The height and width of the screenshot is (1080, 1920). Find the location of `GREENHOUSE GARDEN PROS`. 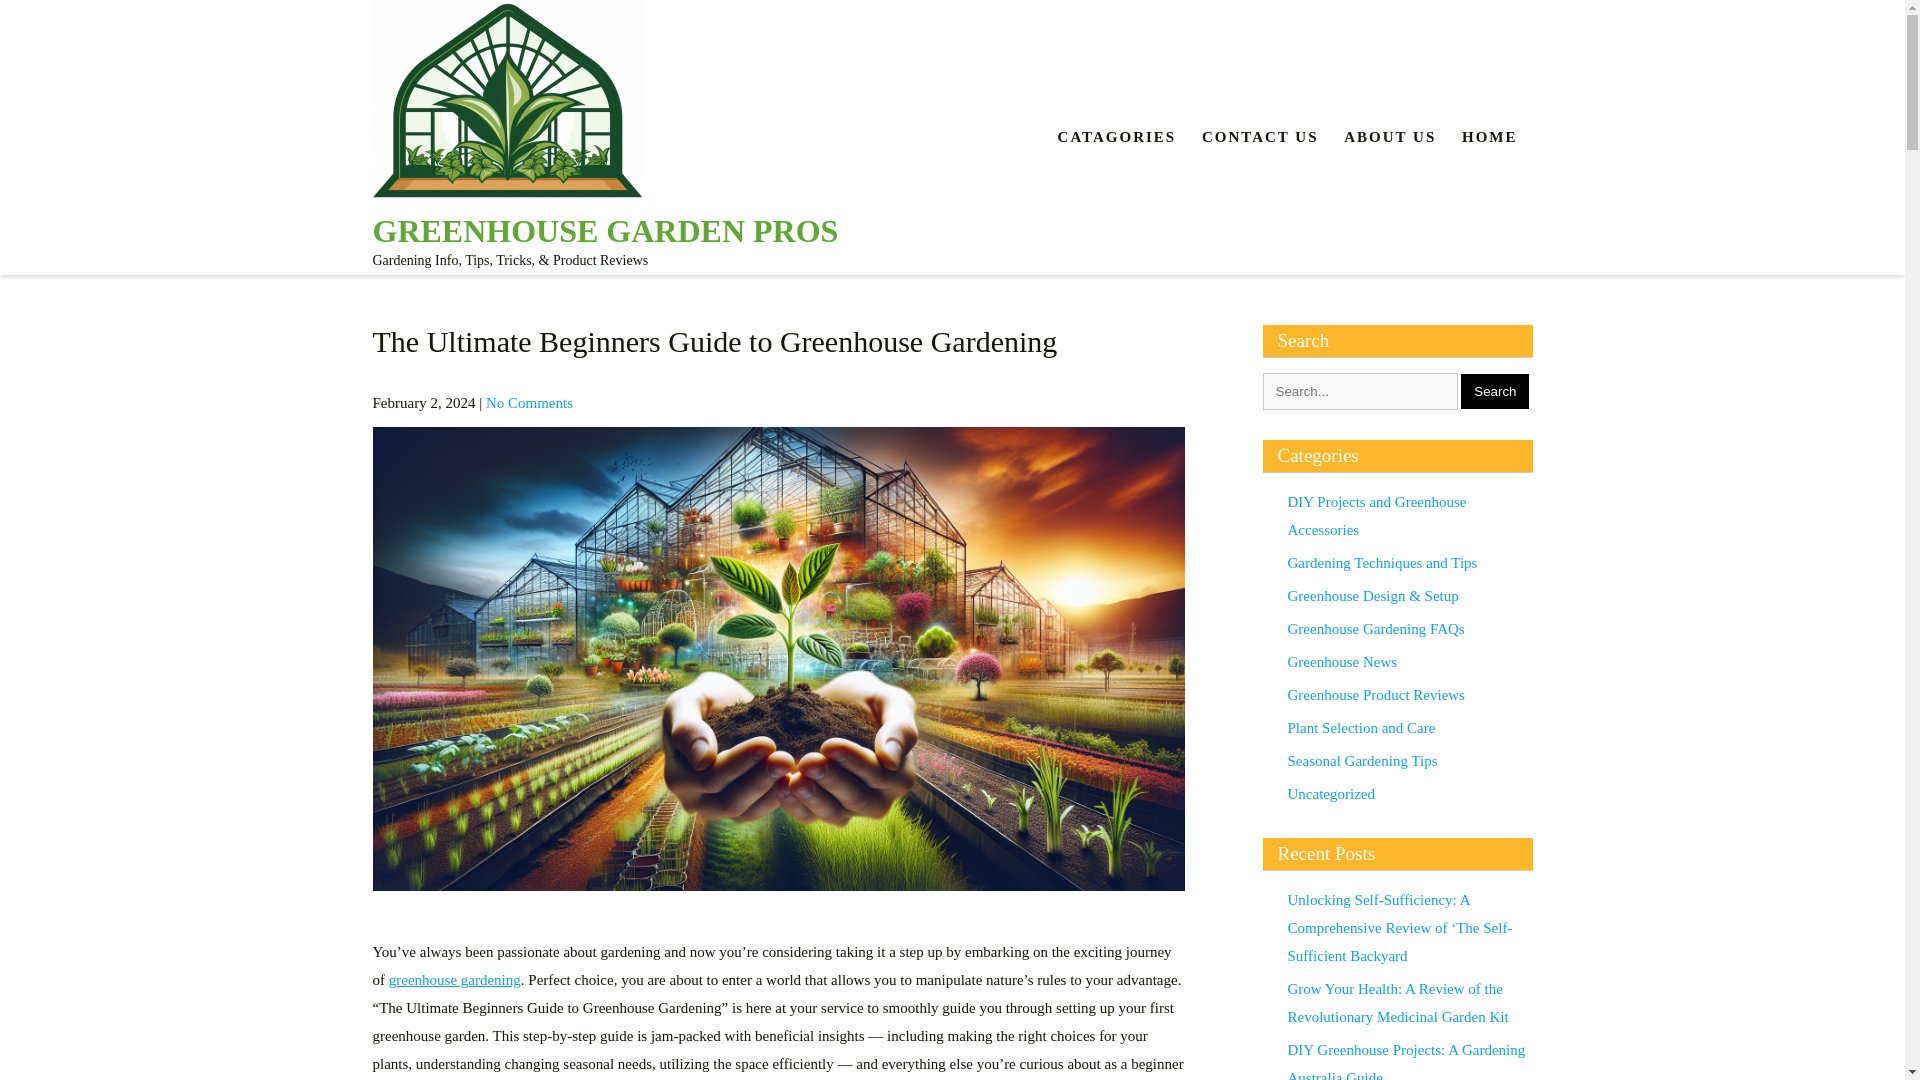

GREENHOUSE GARDEN PROS is located at coordinates (604, 230).